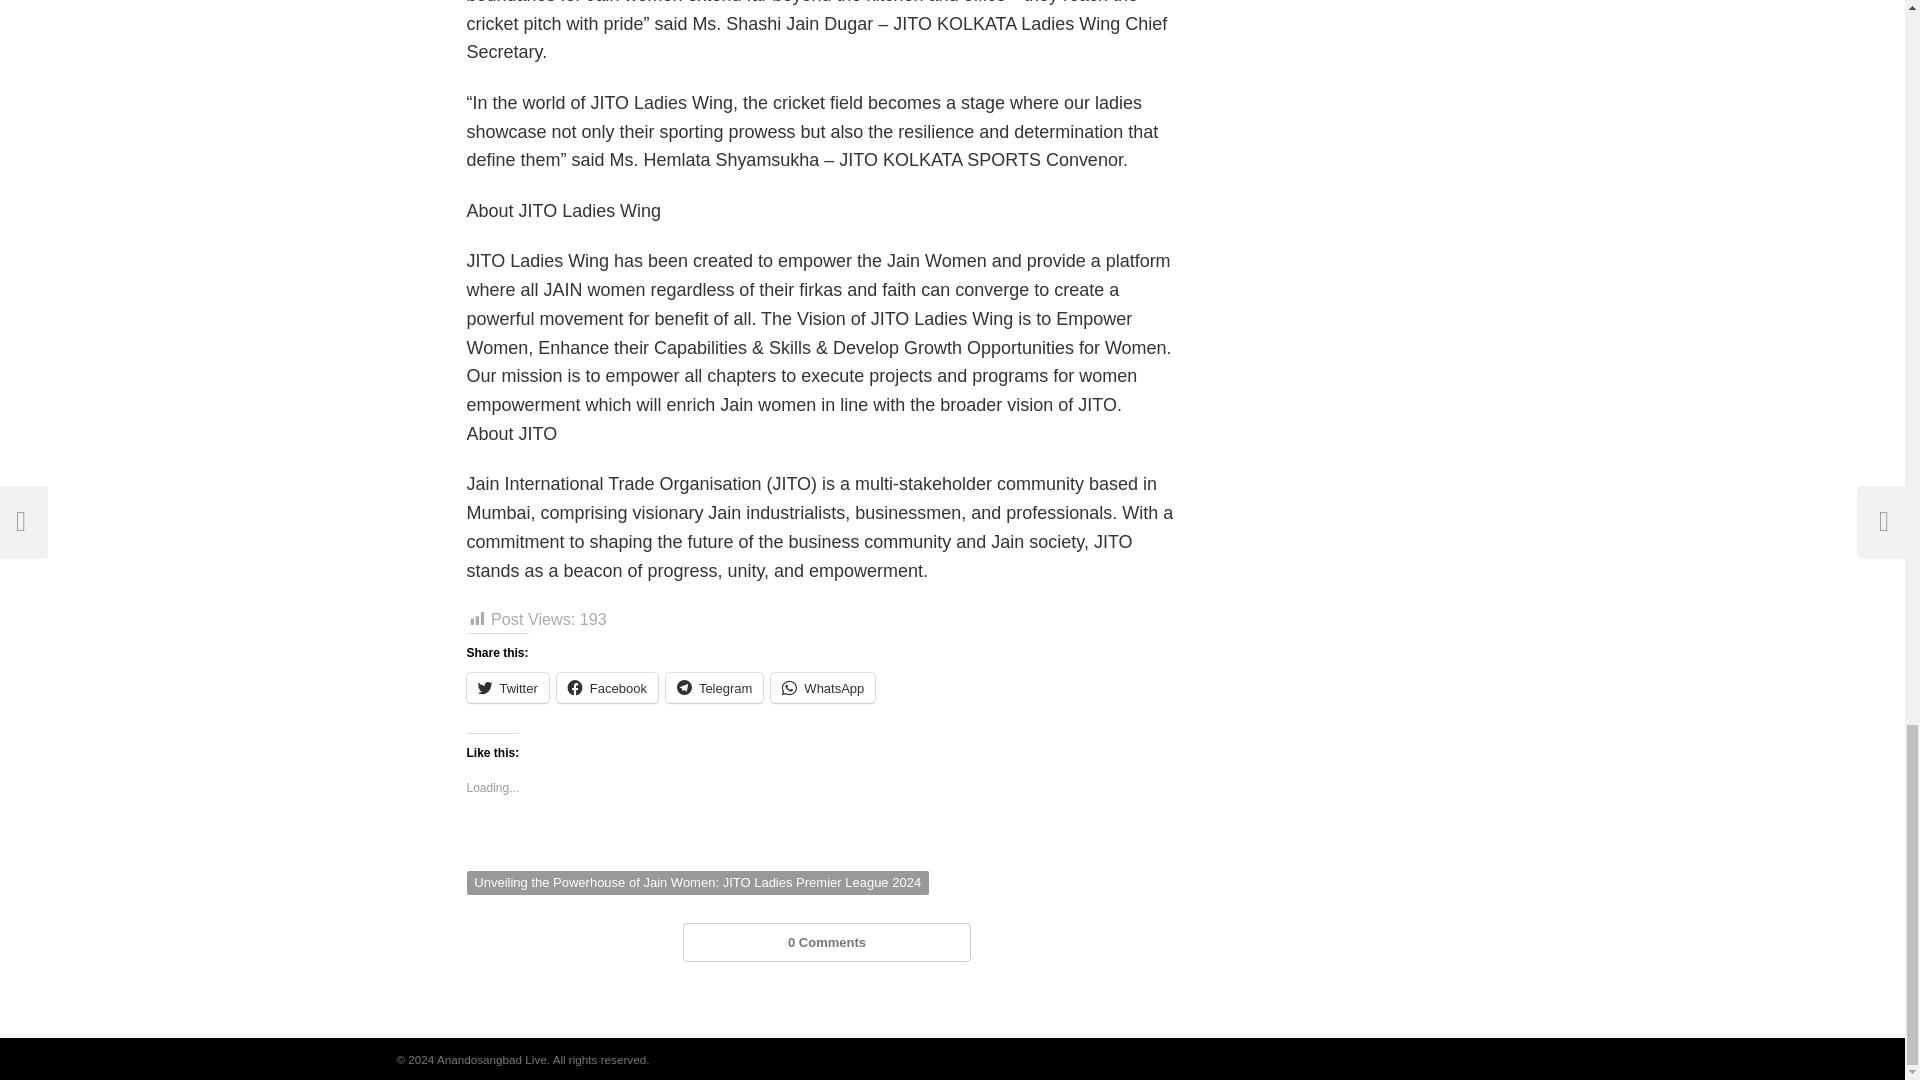  I want to click on Click to share on WhatsApp, so click(823, 688).